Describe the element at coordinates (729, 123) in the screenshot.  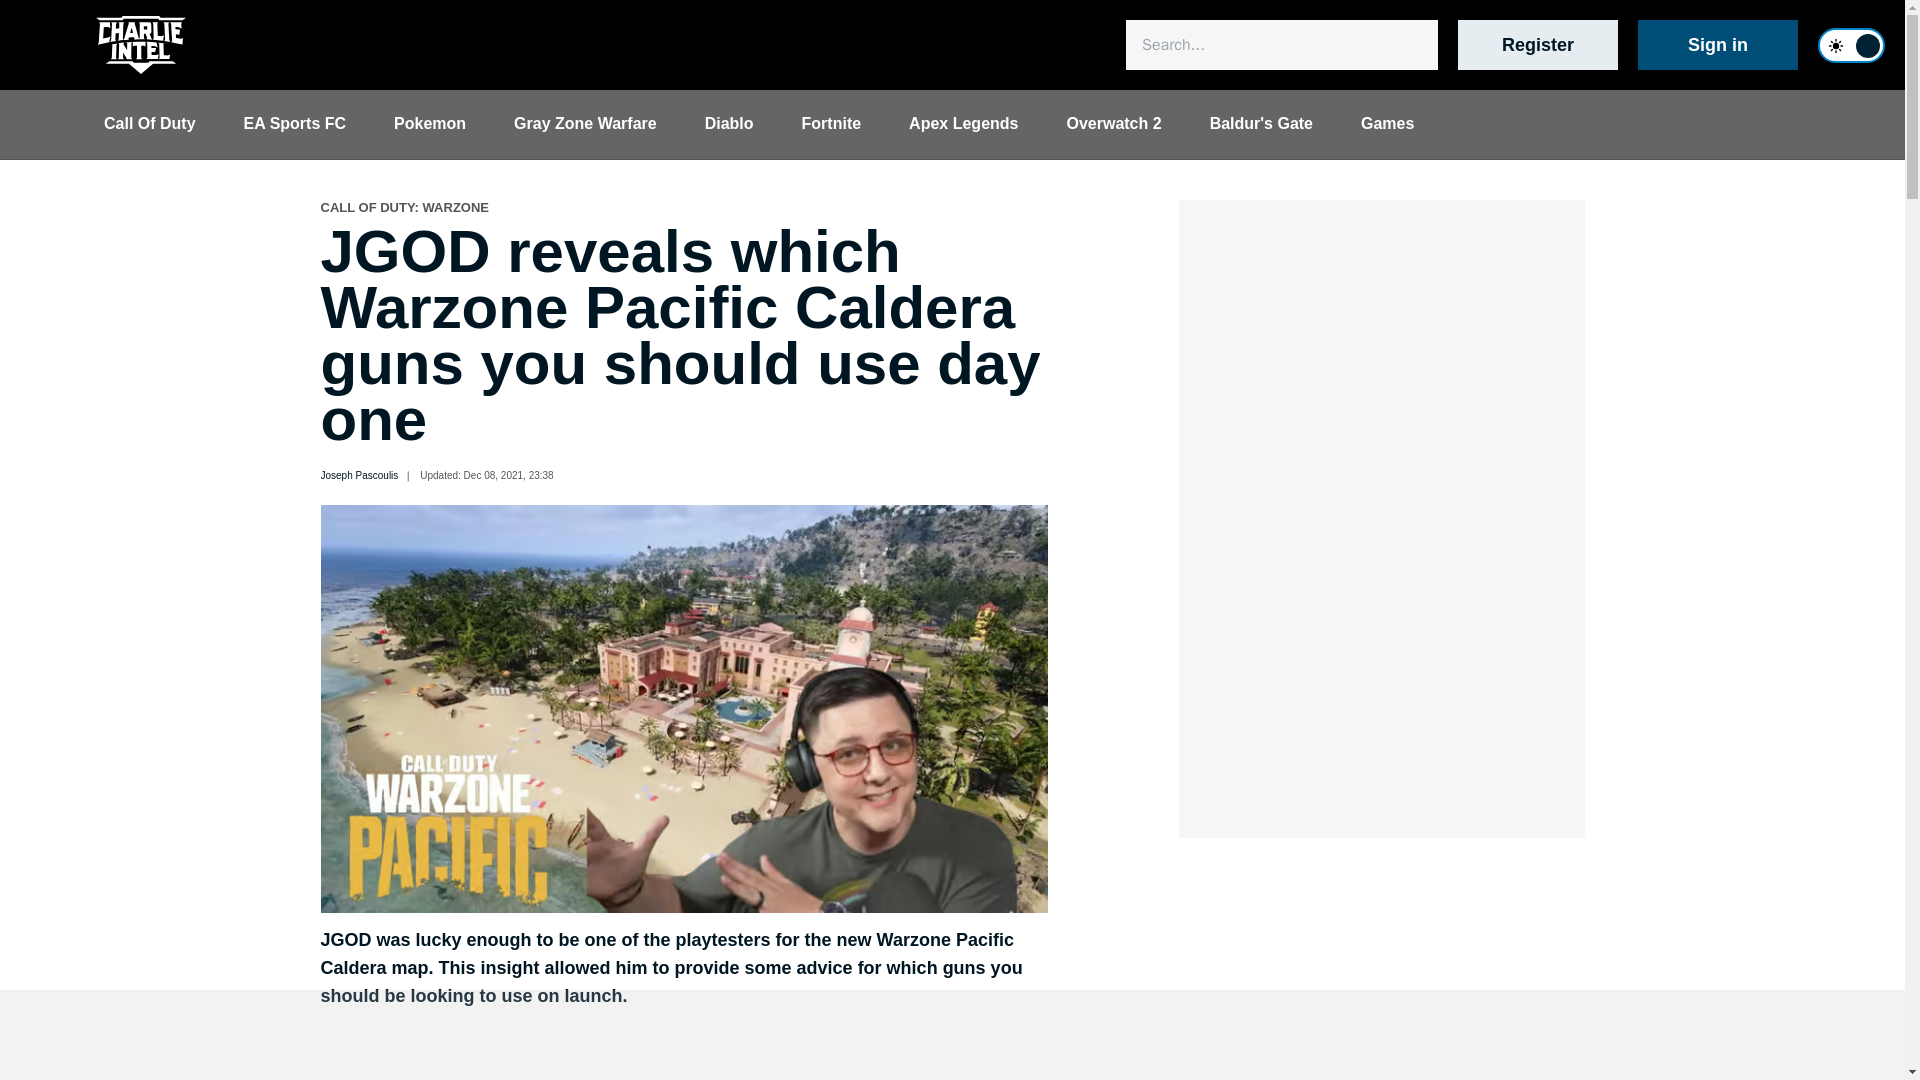
I see `Diablo` at that location.